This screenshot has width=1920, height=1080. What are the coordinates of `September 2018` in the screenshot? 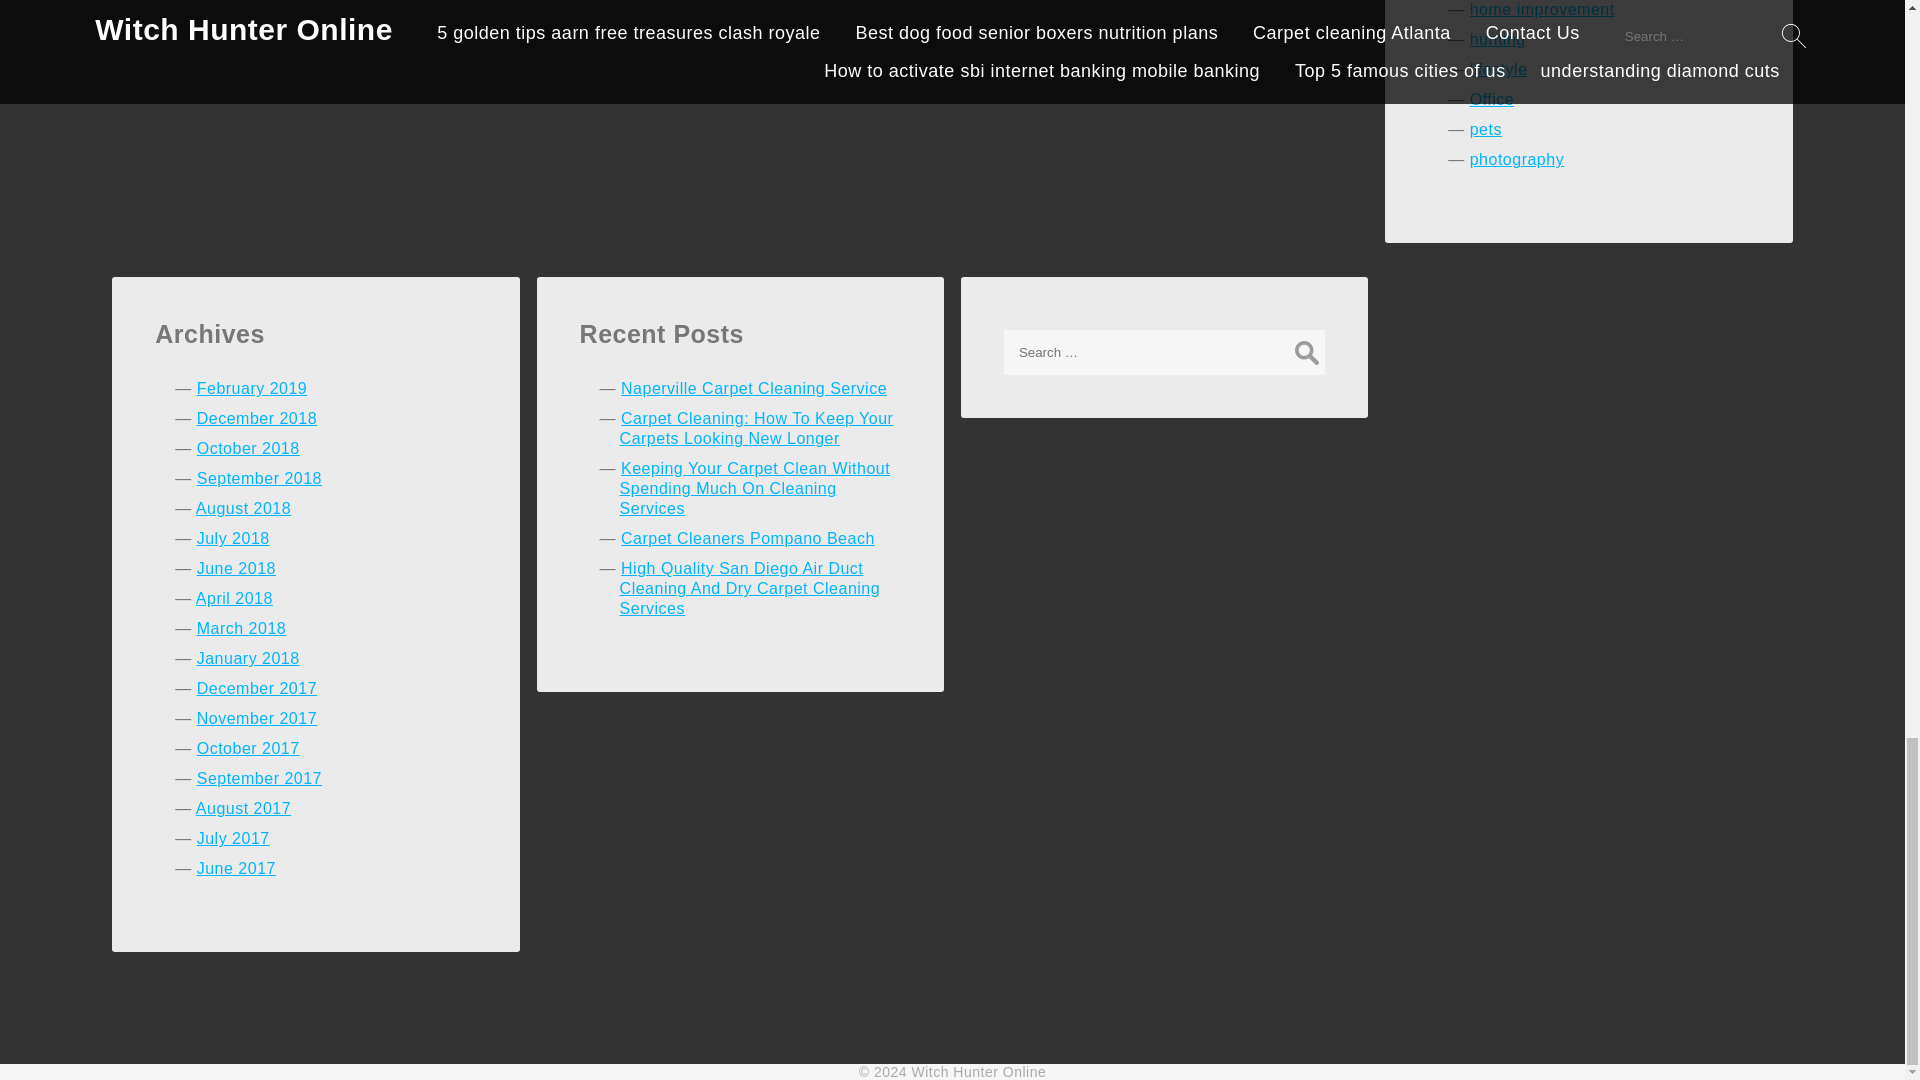 It's located at (260, 478).